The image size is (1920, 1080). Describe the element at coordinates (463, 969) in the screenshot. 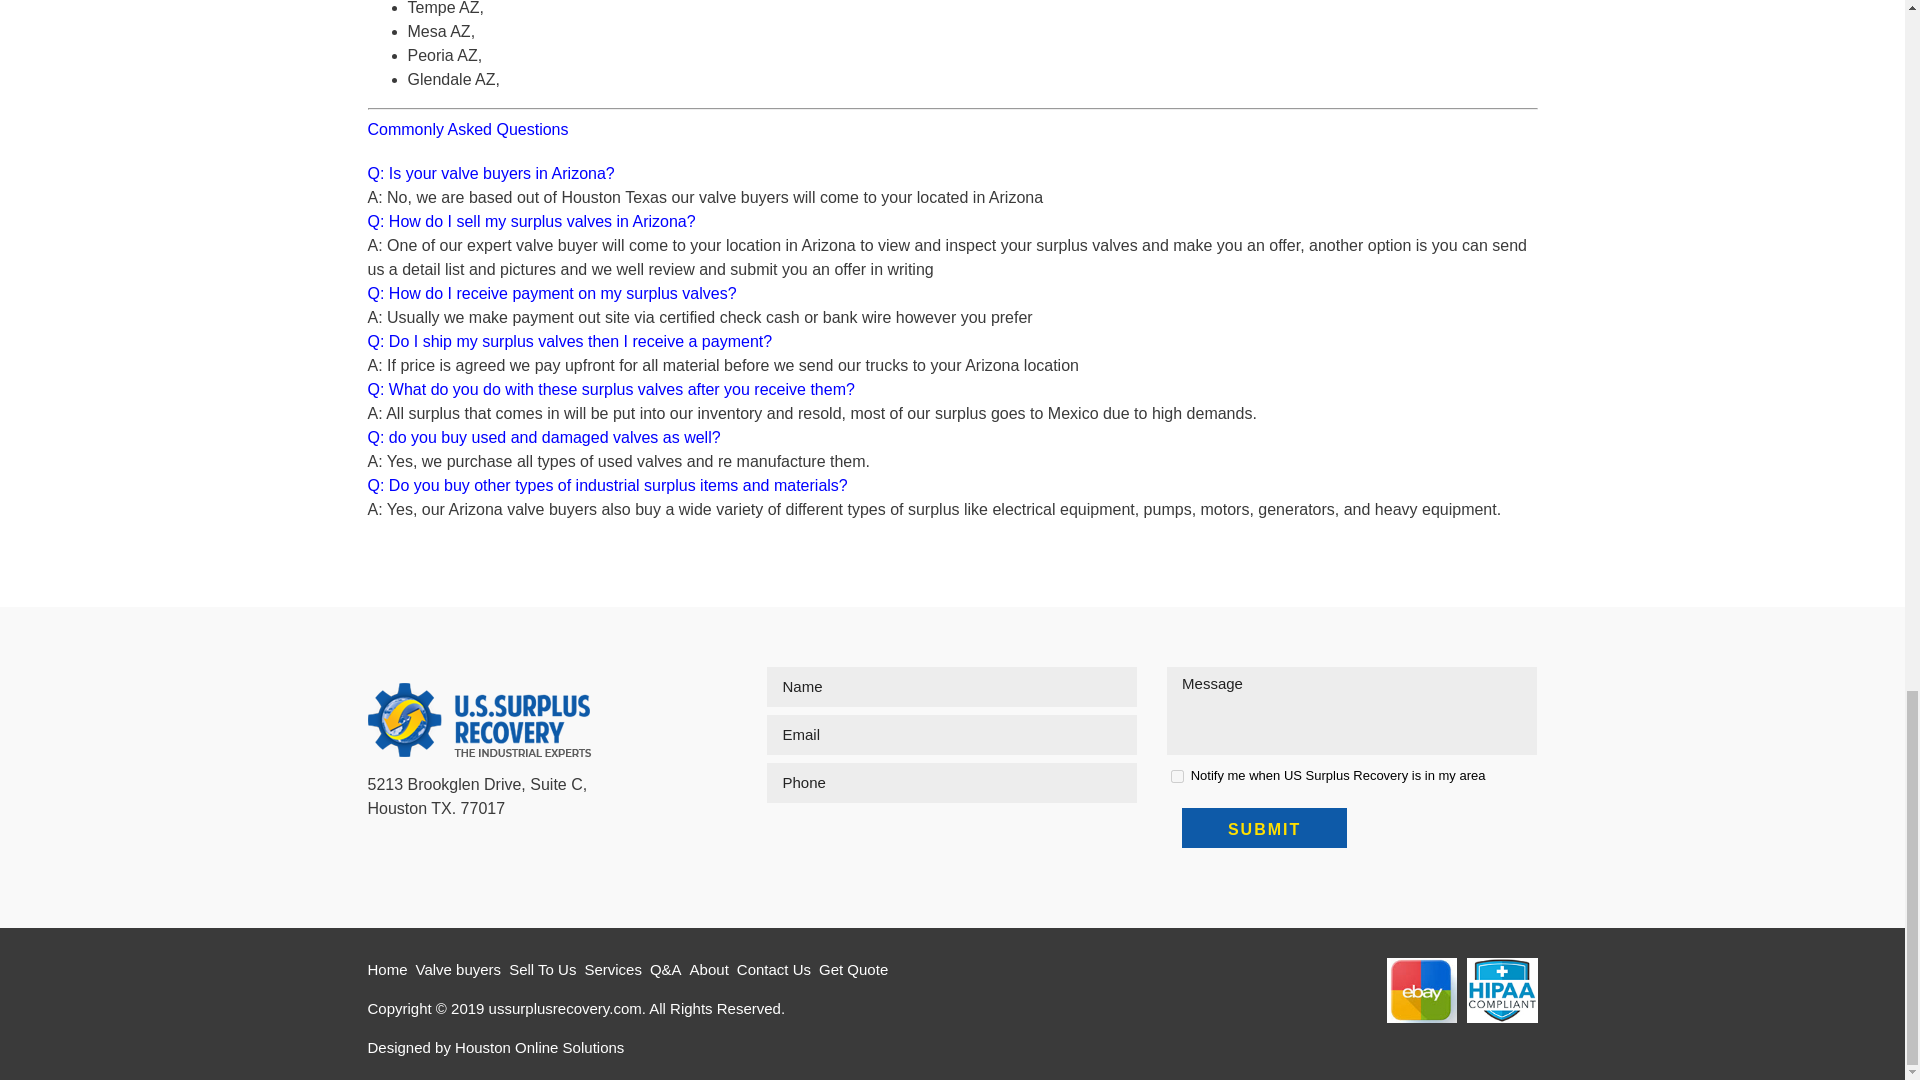

I see `Valve buyers` at that location.